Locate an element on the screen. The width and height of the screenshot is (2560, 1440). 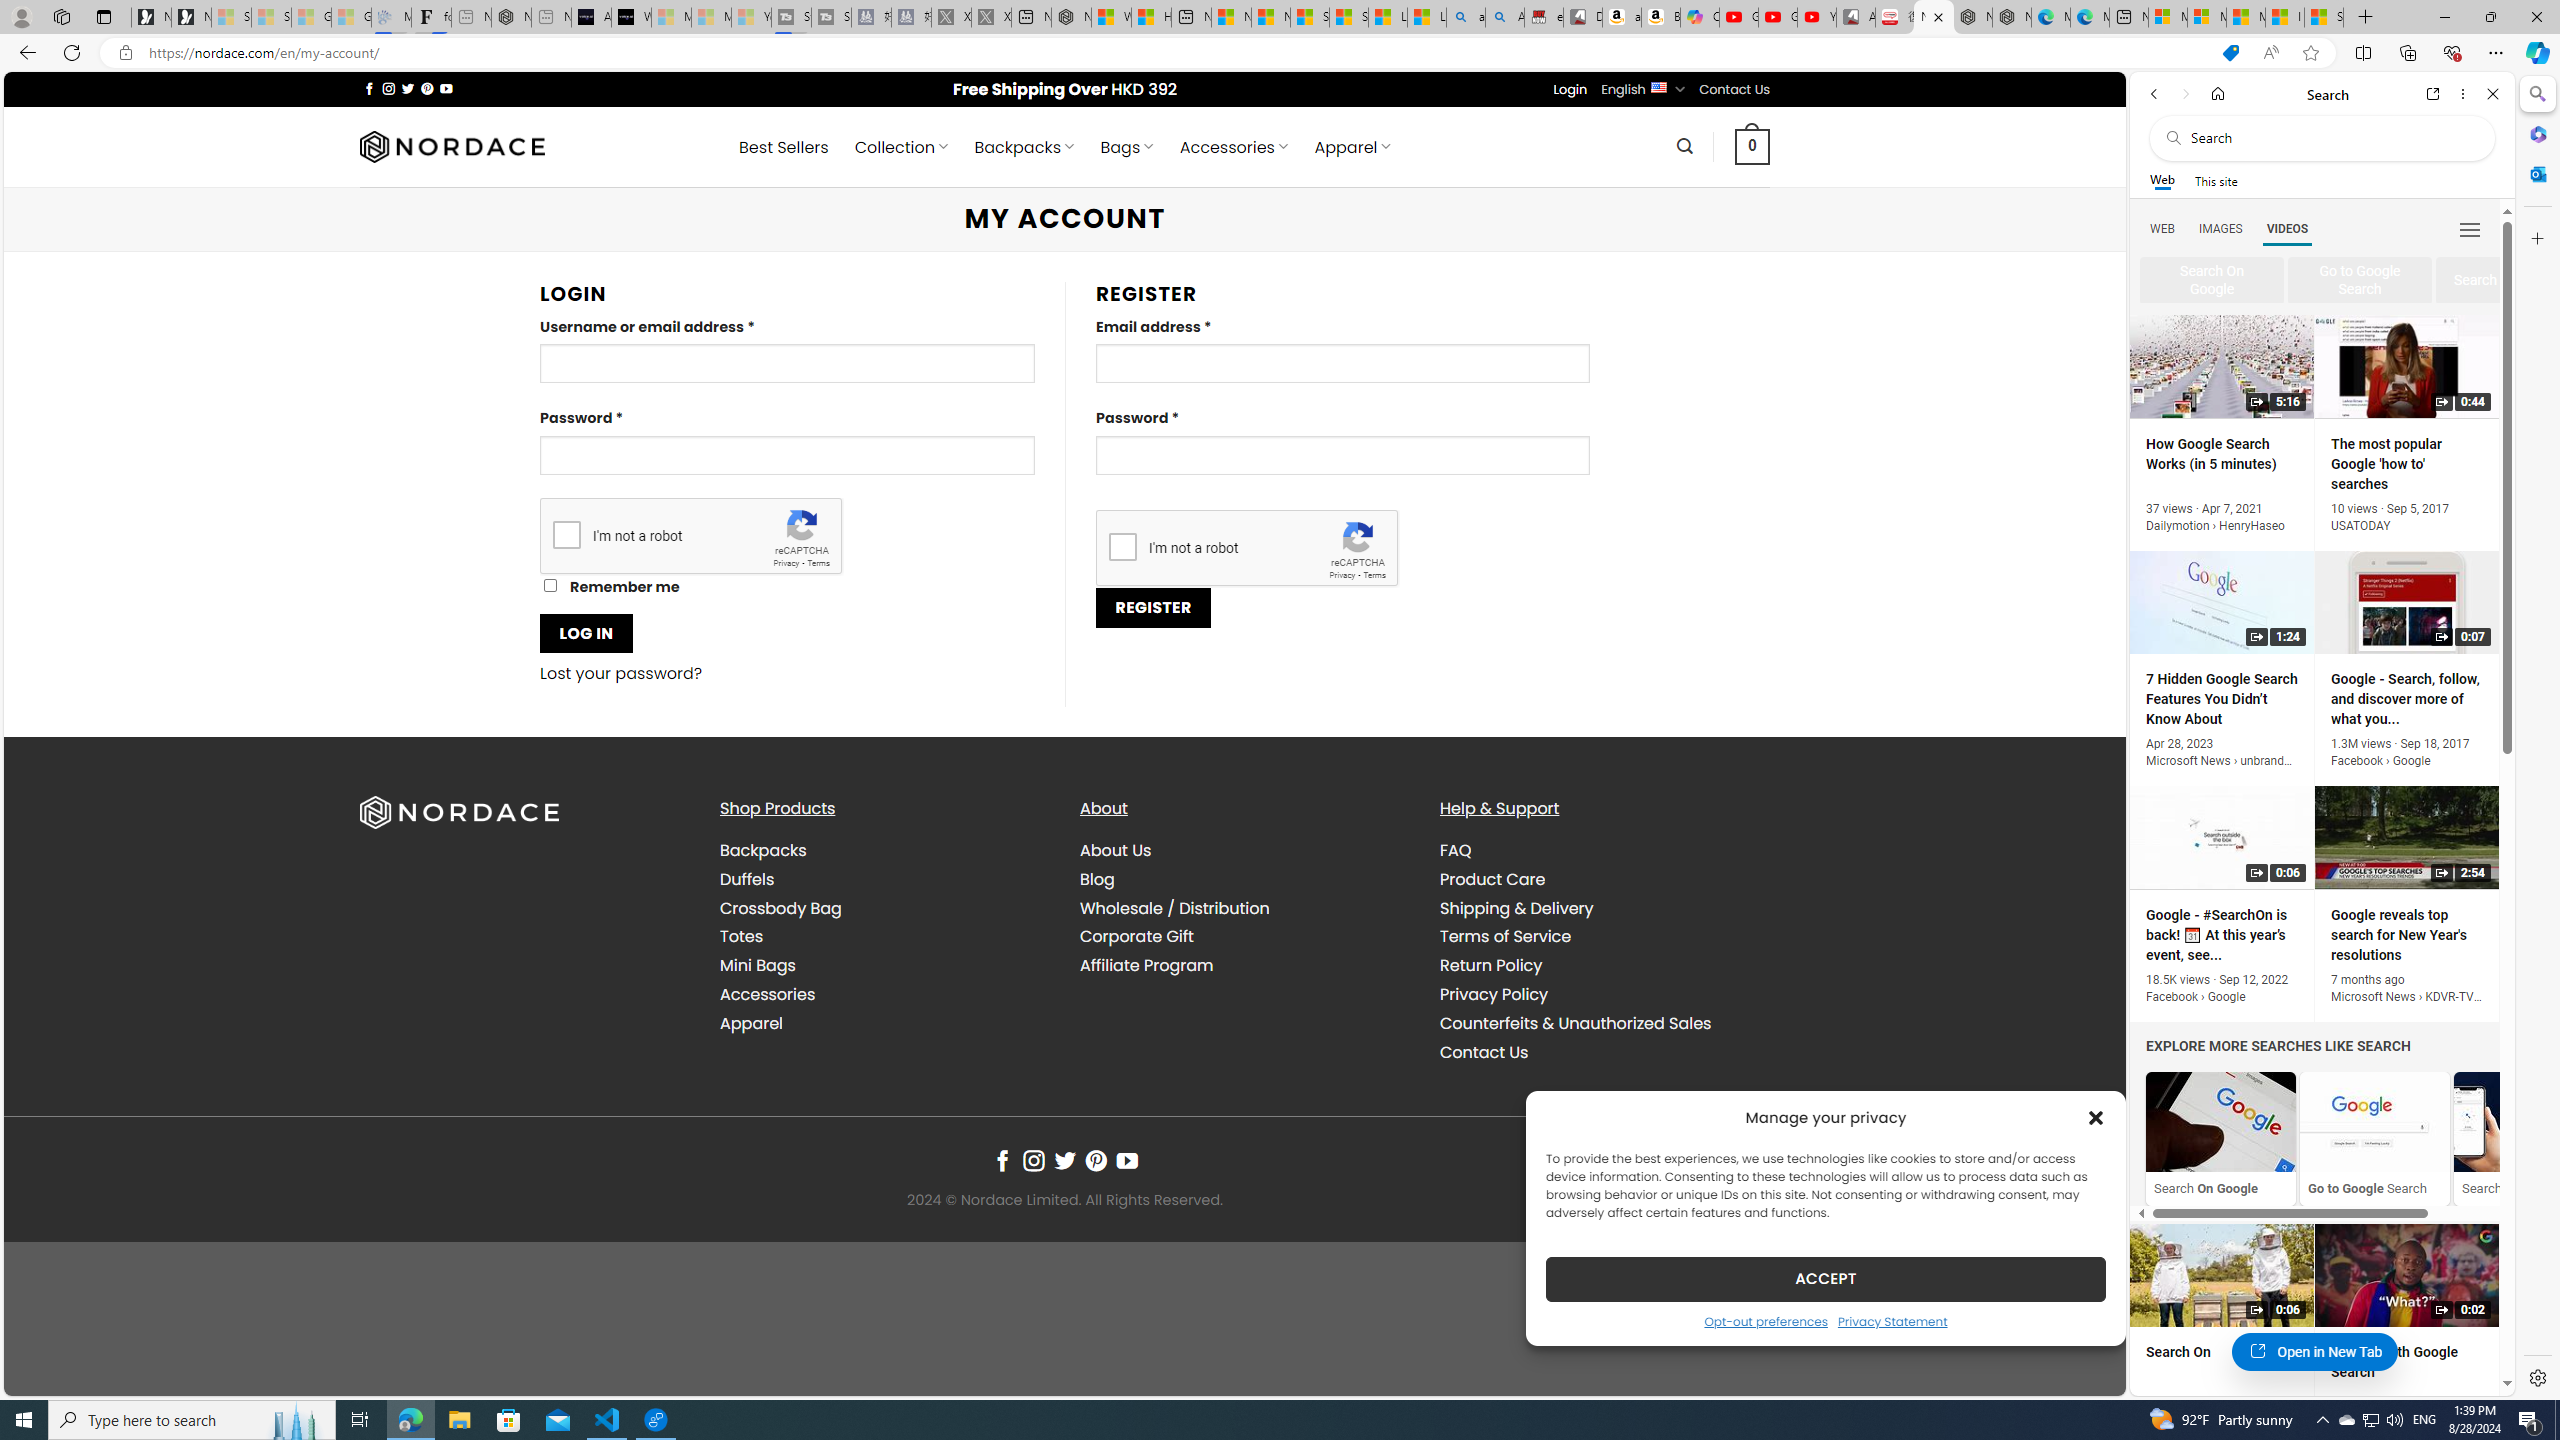
Backpacks is located at coordinates (884, 851).